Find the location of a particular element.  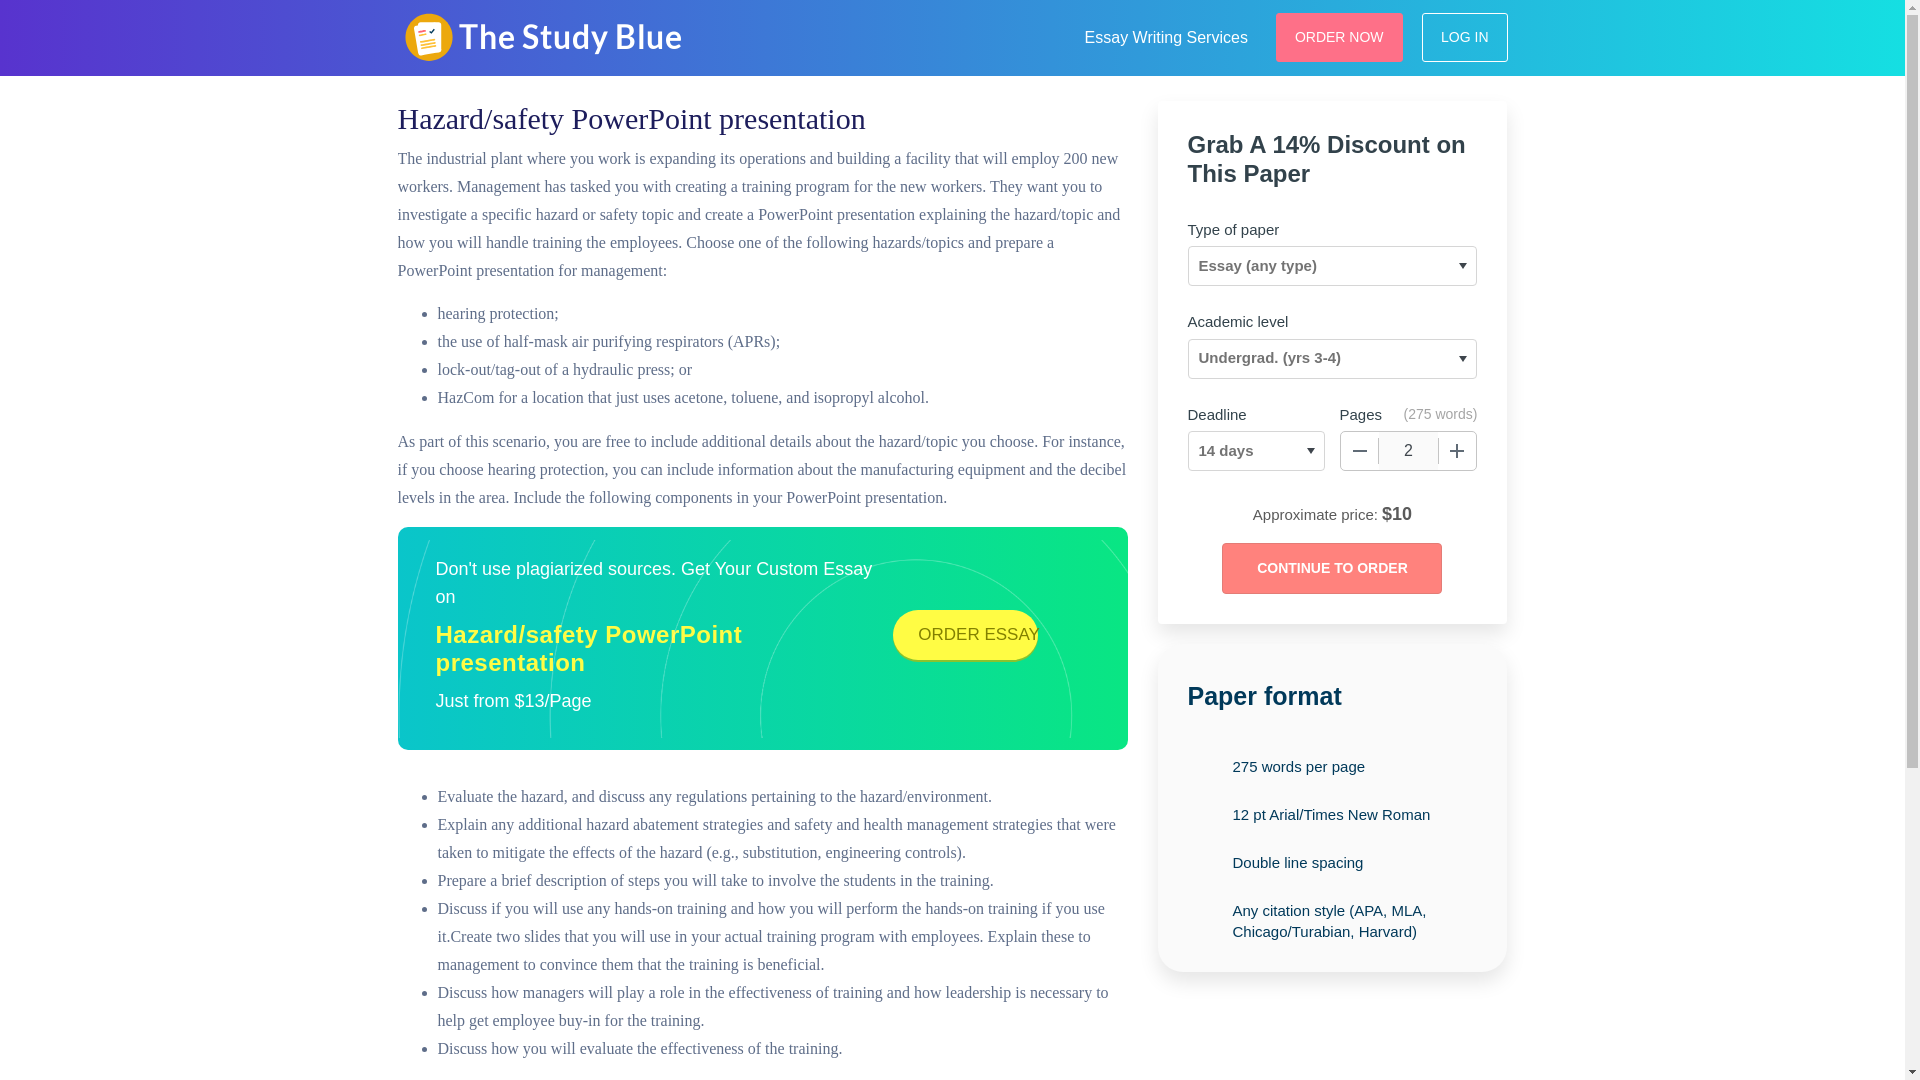

Decrease is located at coordinates (1359, 450).